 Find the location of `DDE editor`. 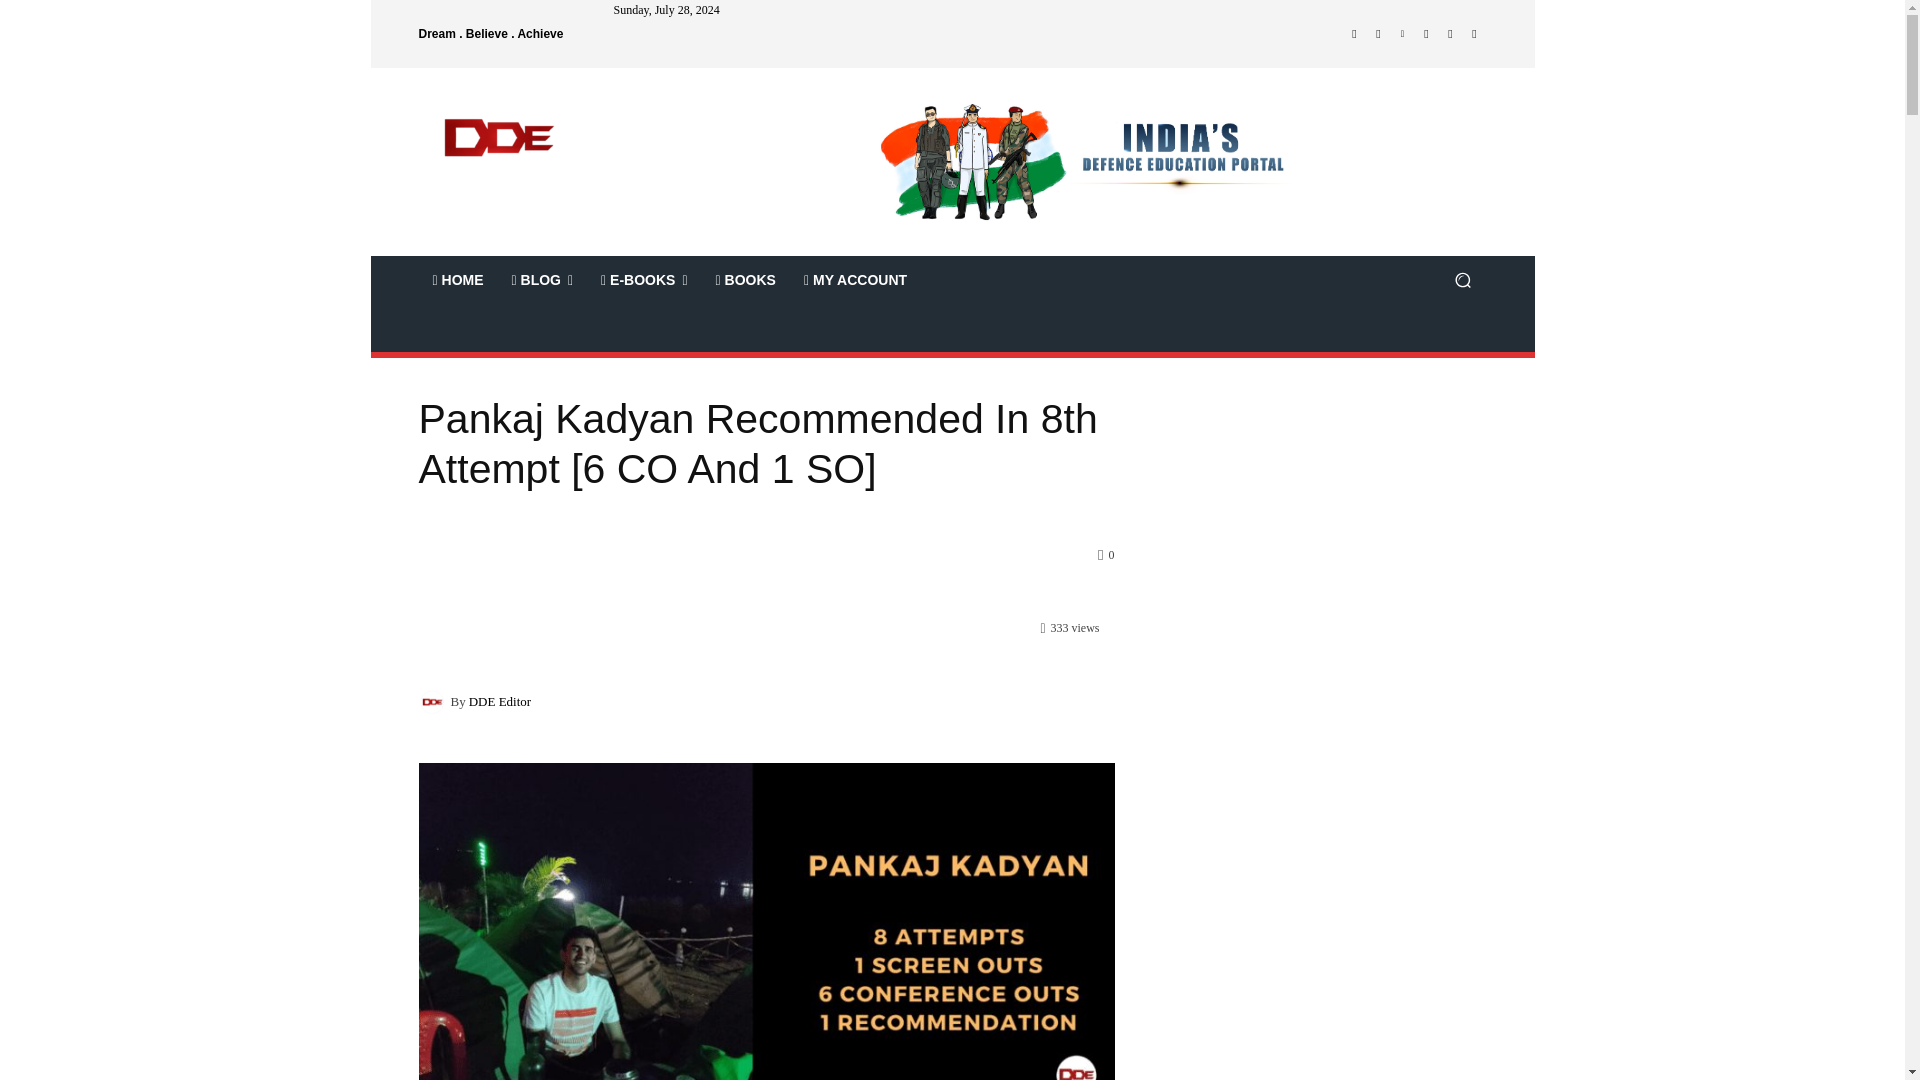

DDE editor is located at coordinates (434, 700).